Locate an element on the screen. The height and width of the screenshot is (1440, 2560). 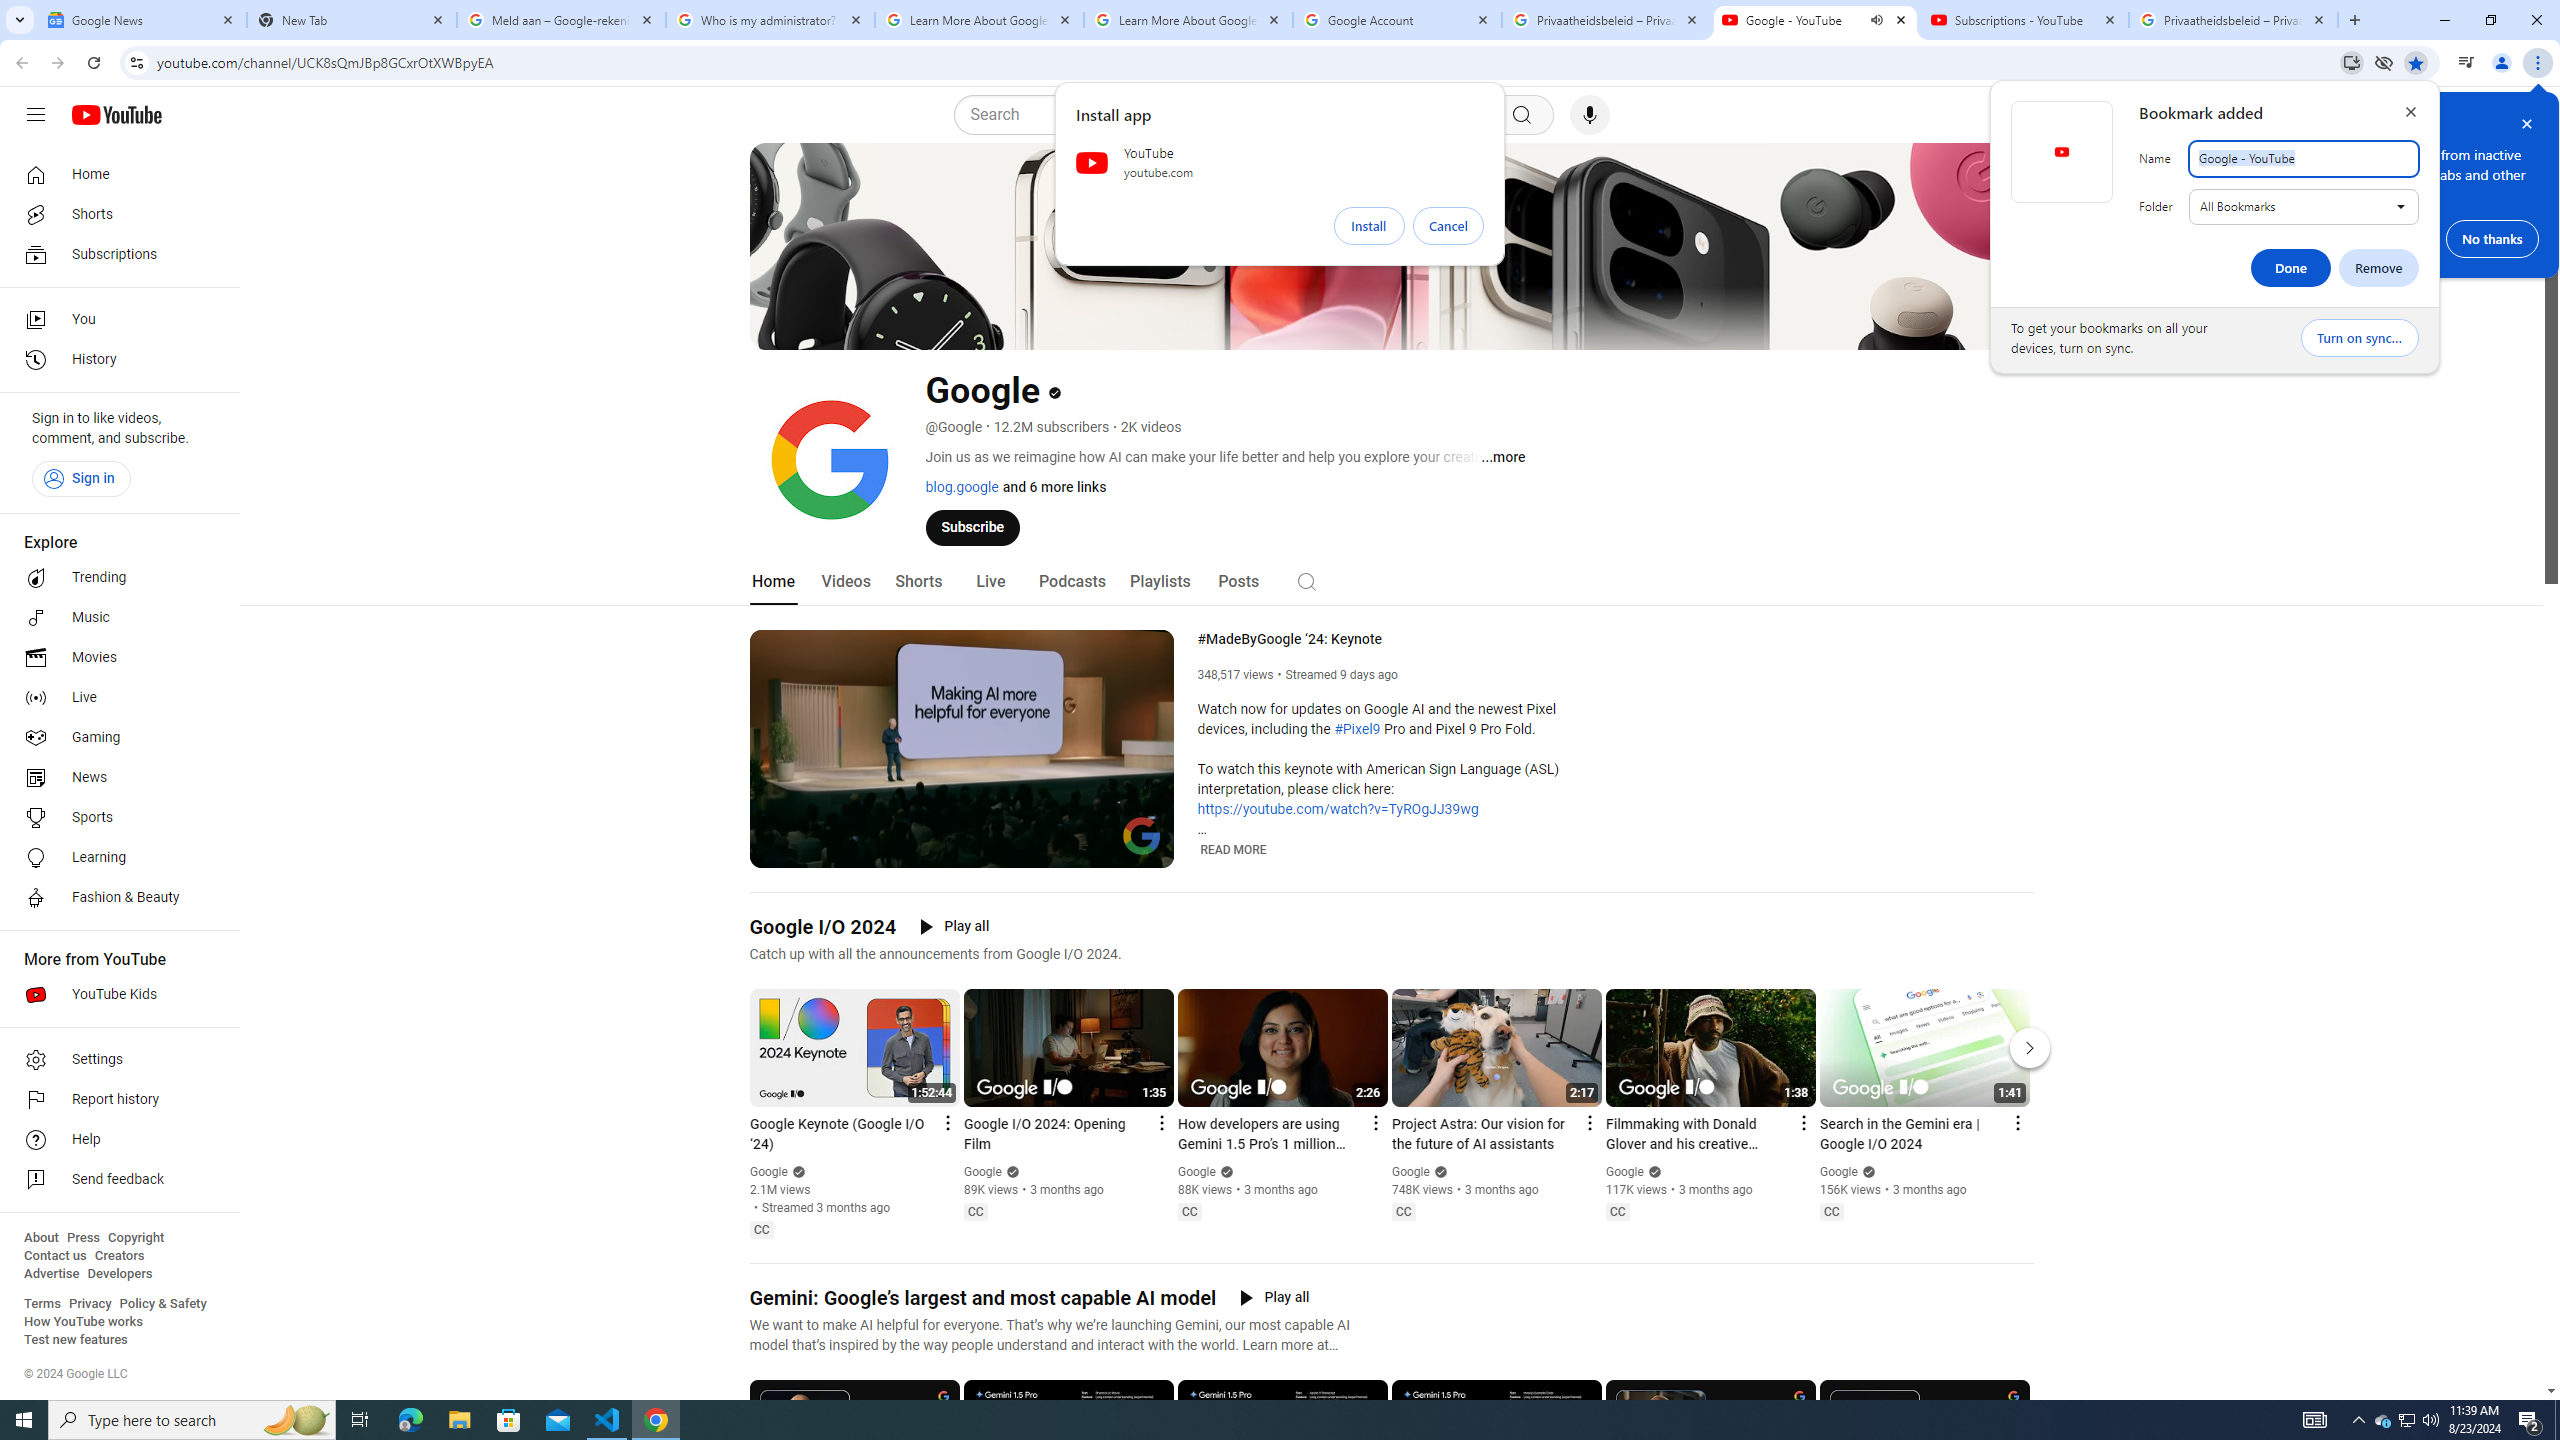
and 6 more links is located at coordinates (509, 1420).